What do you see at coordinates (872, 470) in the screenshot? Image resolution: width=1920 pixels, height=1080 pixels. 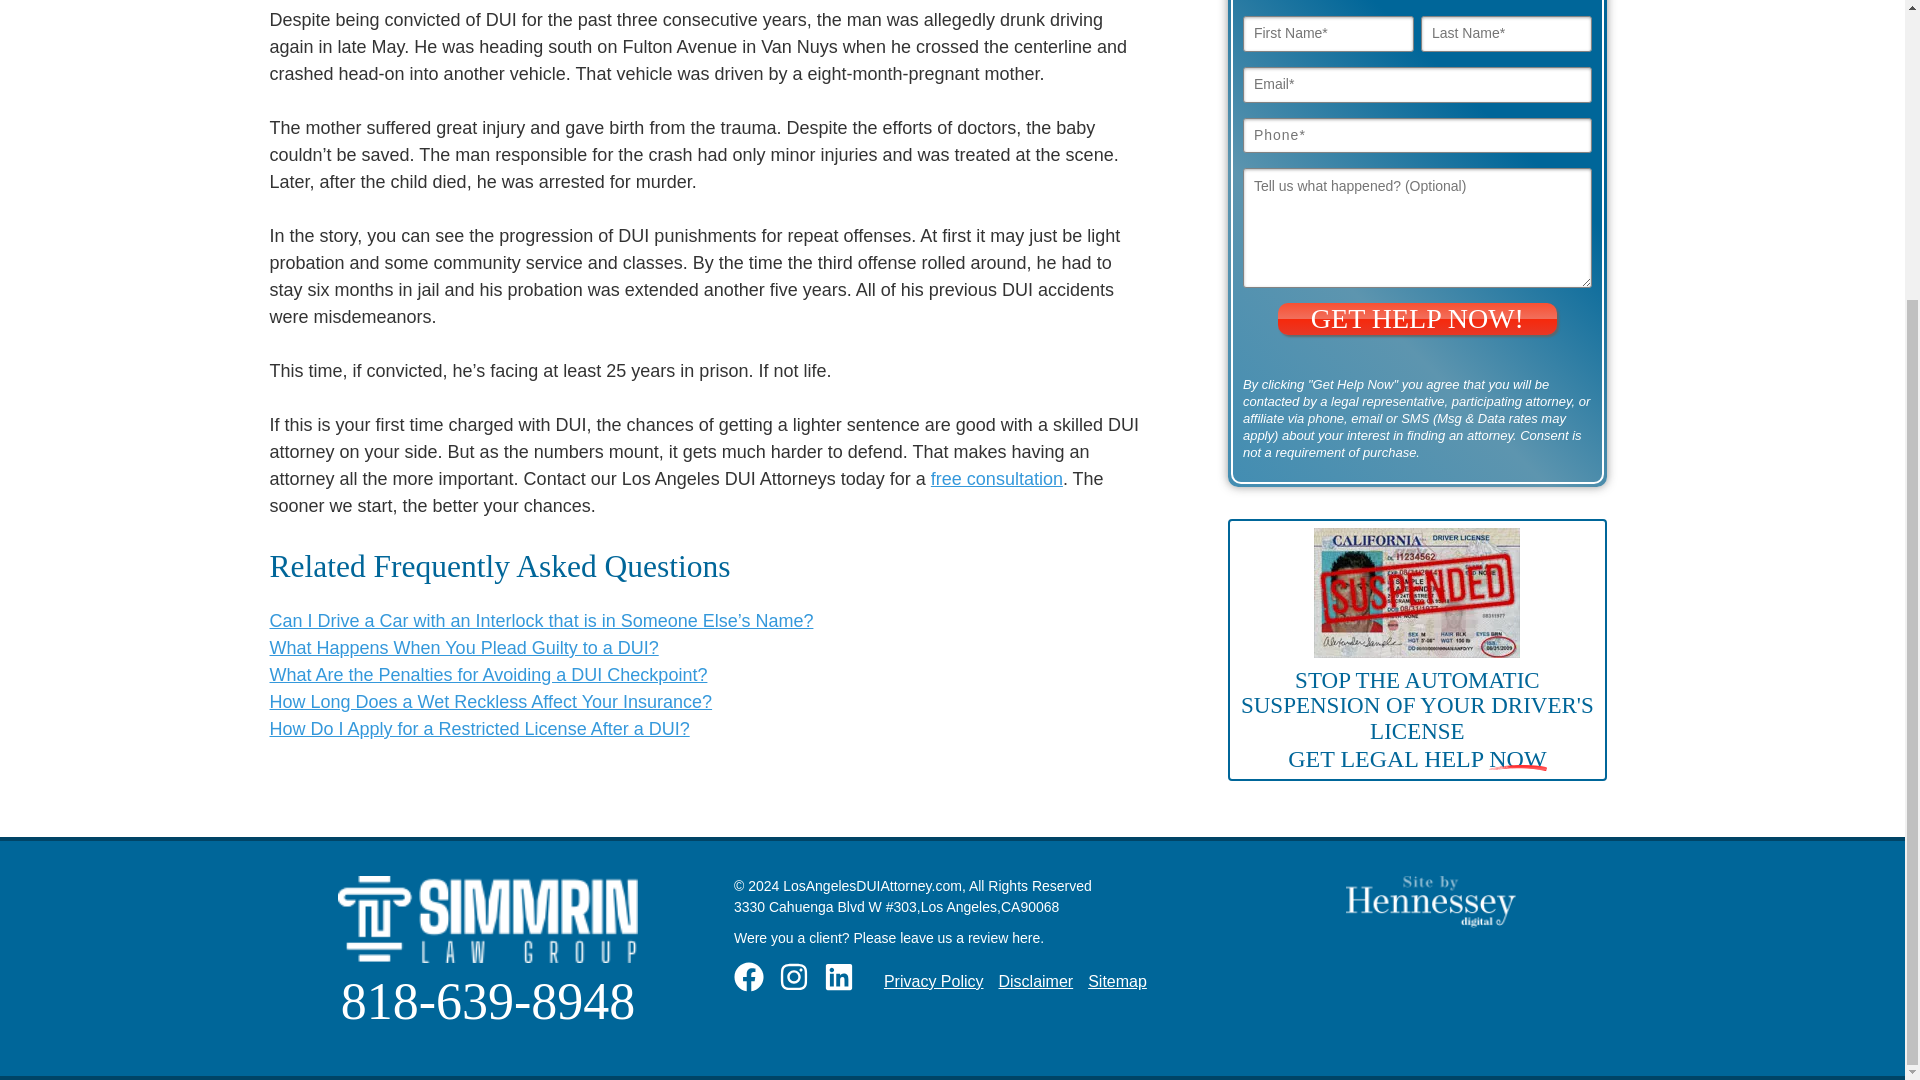 I see `IMMEDIATE ATTORNEY RESPONSE` at bounding box center [872, 470].